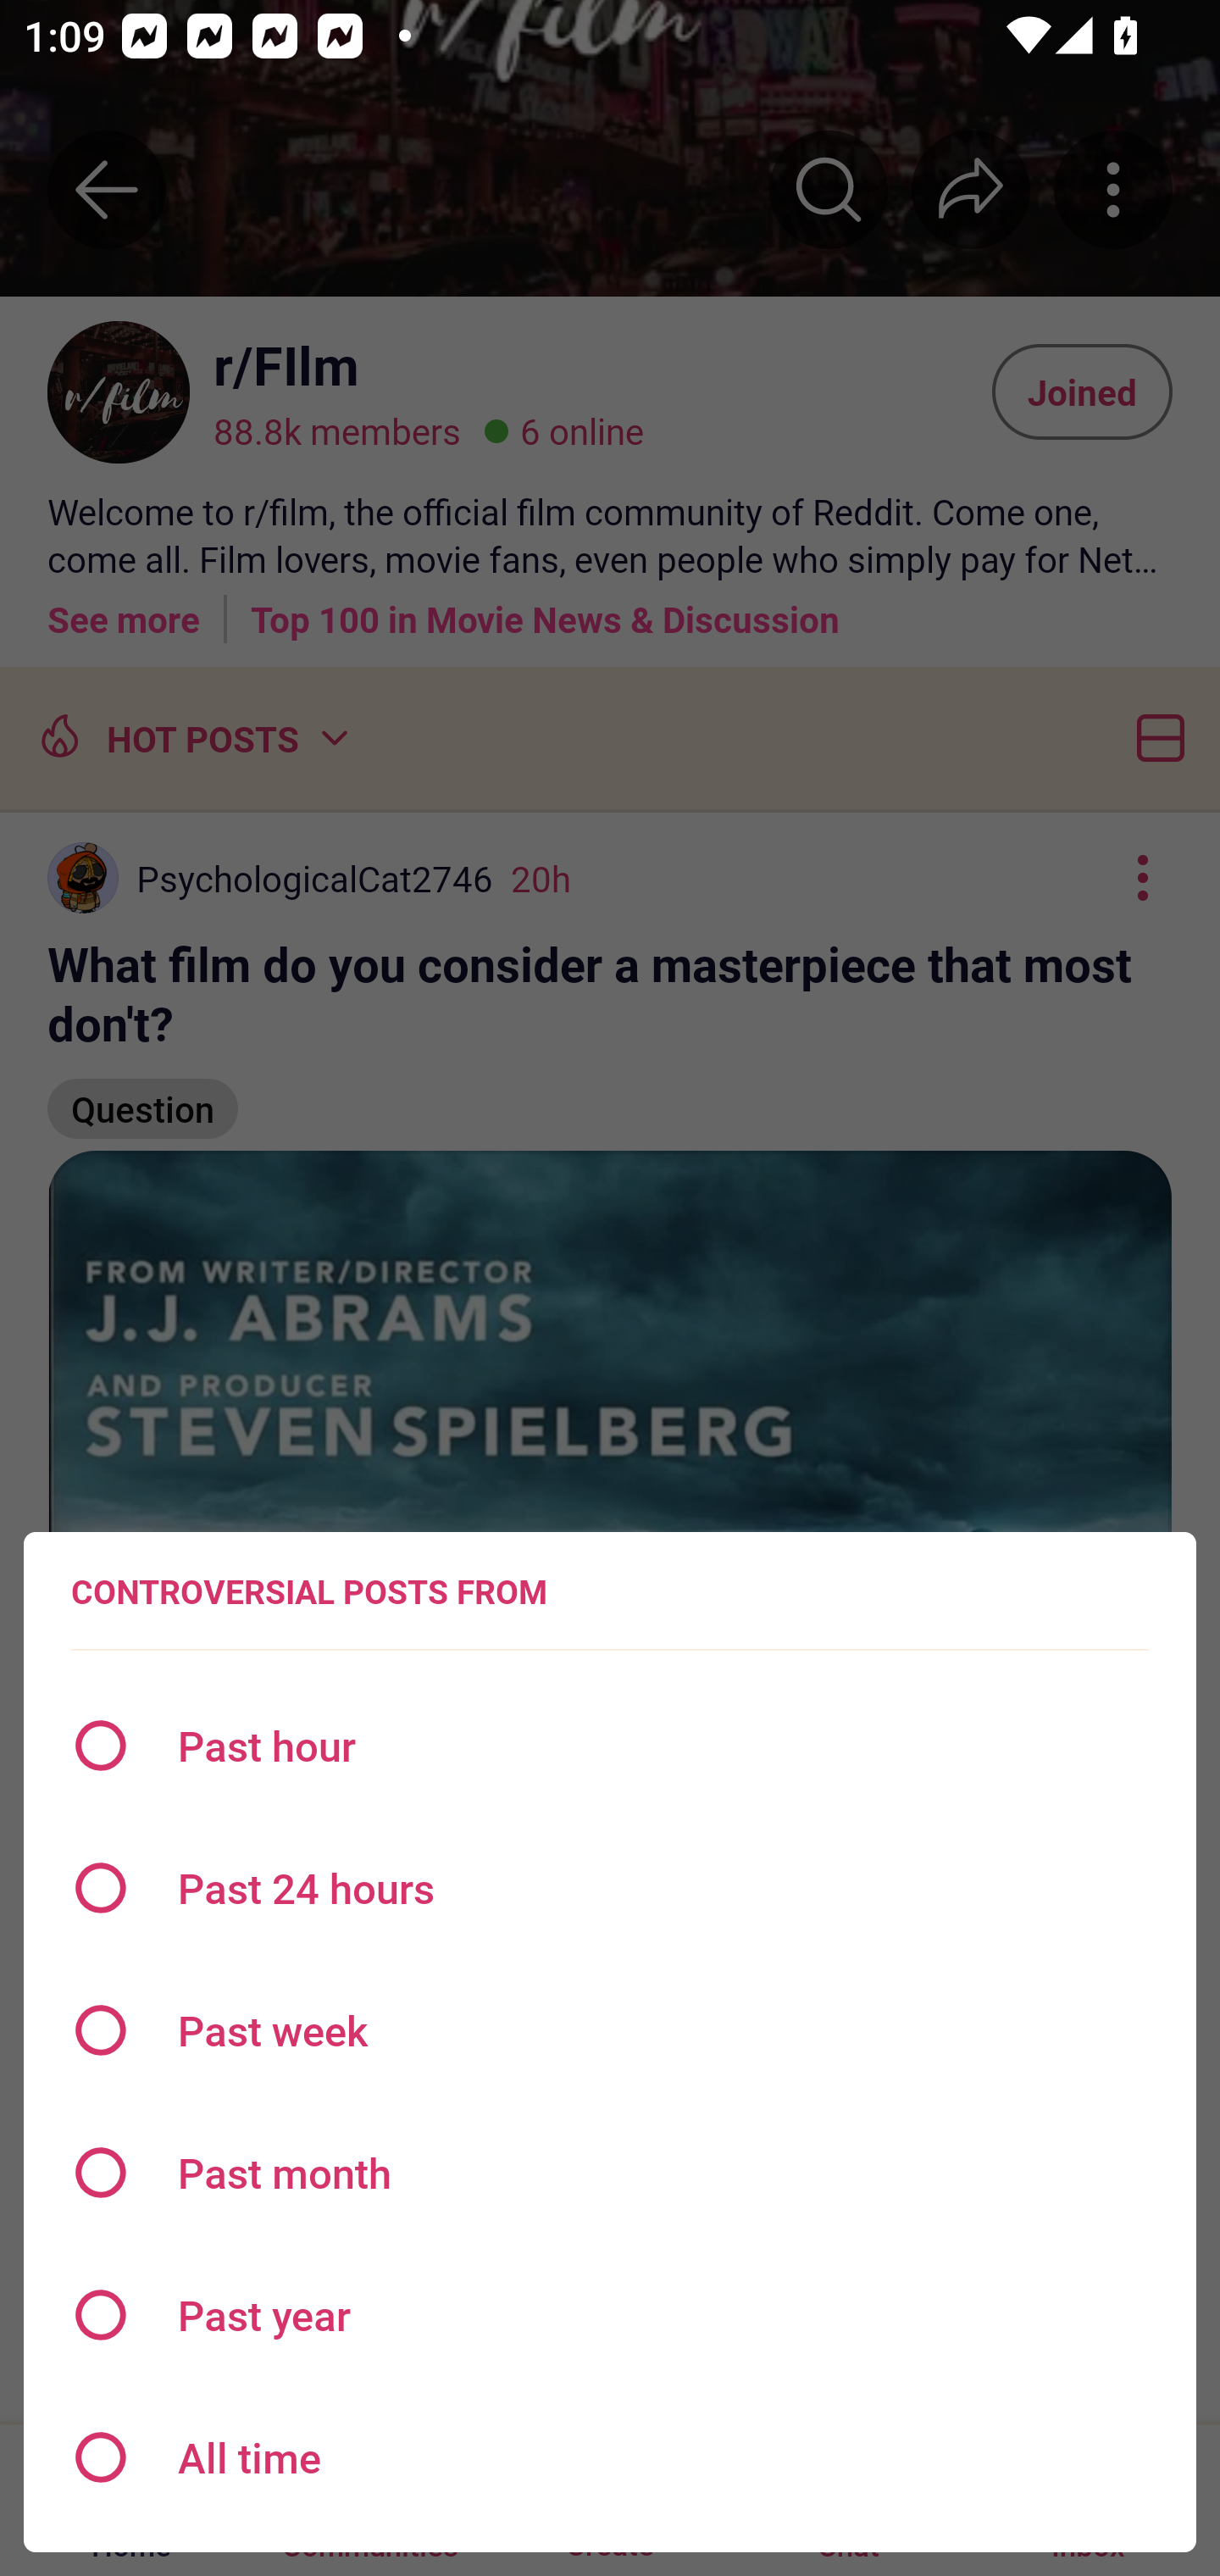 This screenshot has height=2576, width=1220. What do you see at coordinates (610, 2030) in the screenshot?
I see `Past week` at bounding box center [610, 2030].